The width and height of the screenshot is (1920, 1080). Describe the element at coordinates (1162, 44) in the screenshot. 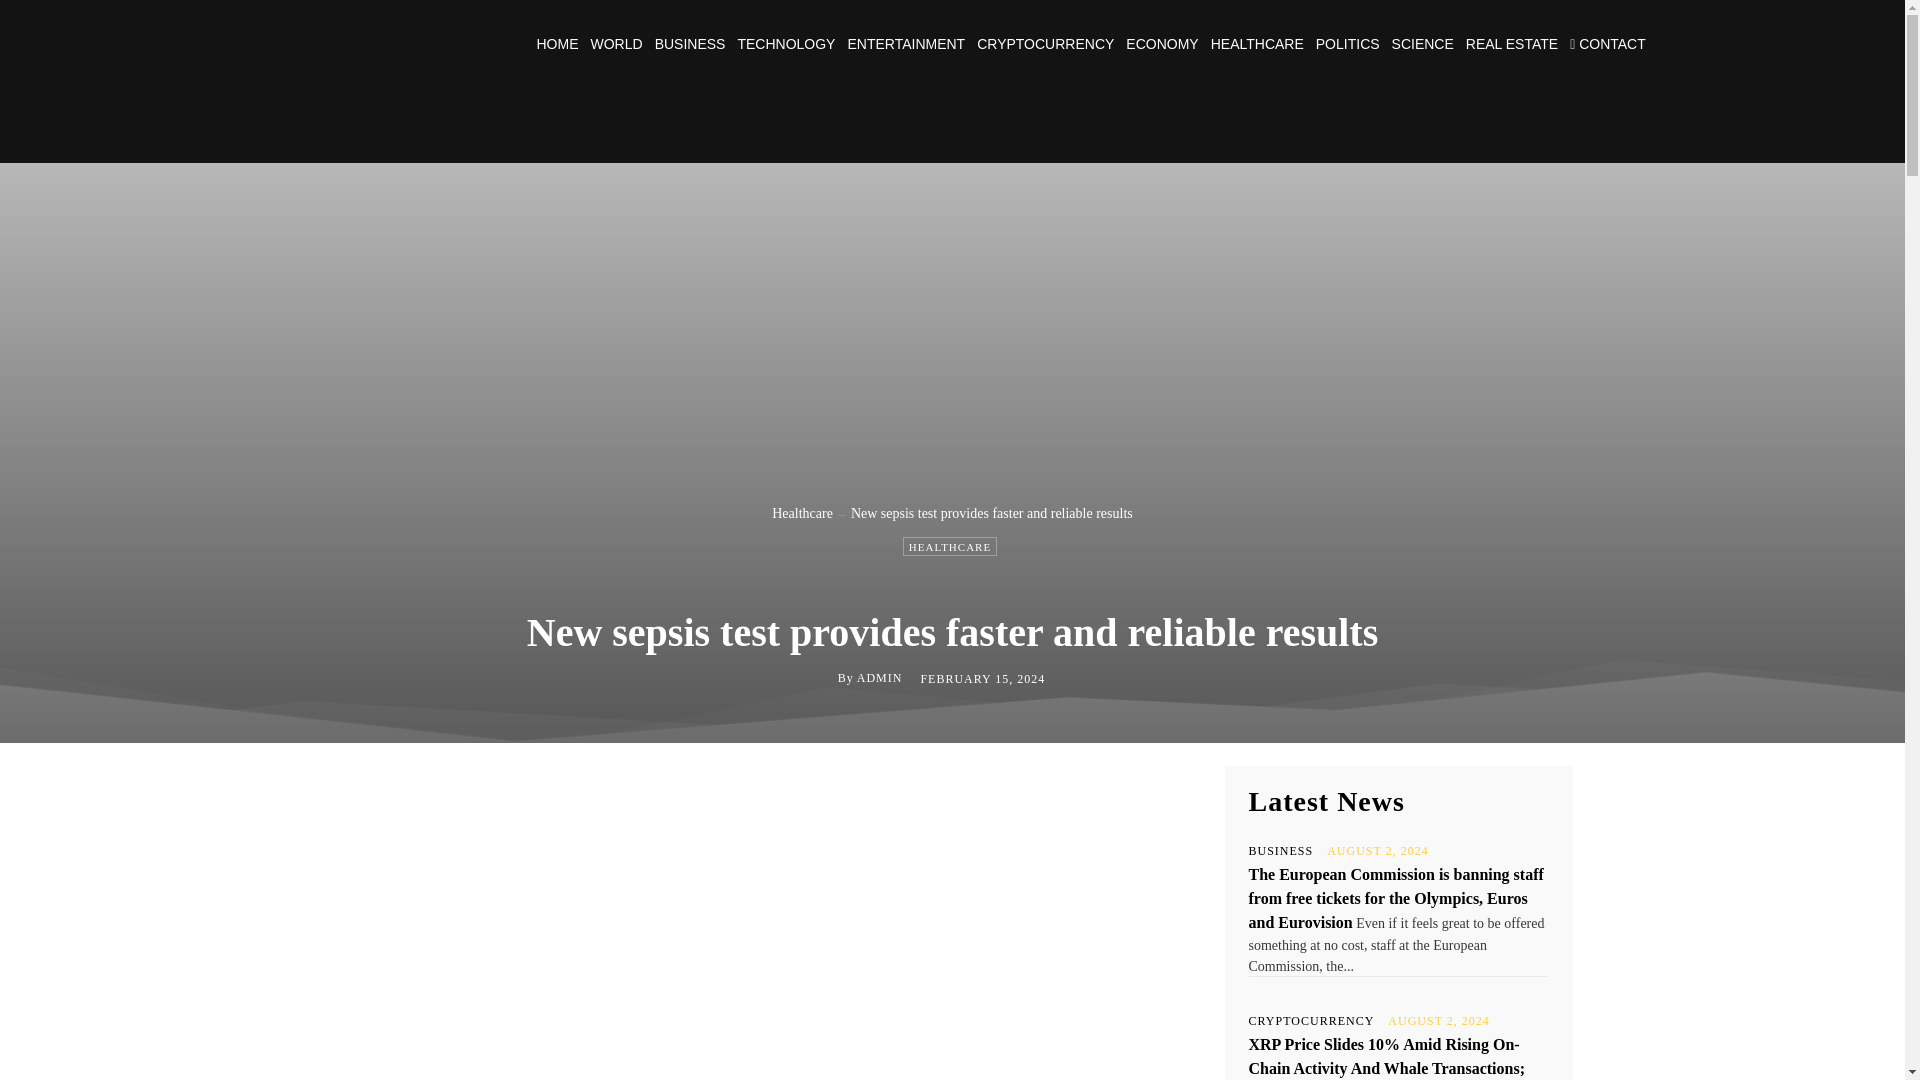

I see `ECONOMY` at that location.